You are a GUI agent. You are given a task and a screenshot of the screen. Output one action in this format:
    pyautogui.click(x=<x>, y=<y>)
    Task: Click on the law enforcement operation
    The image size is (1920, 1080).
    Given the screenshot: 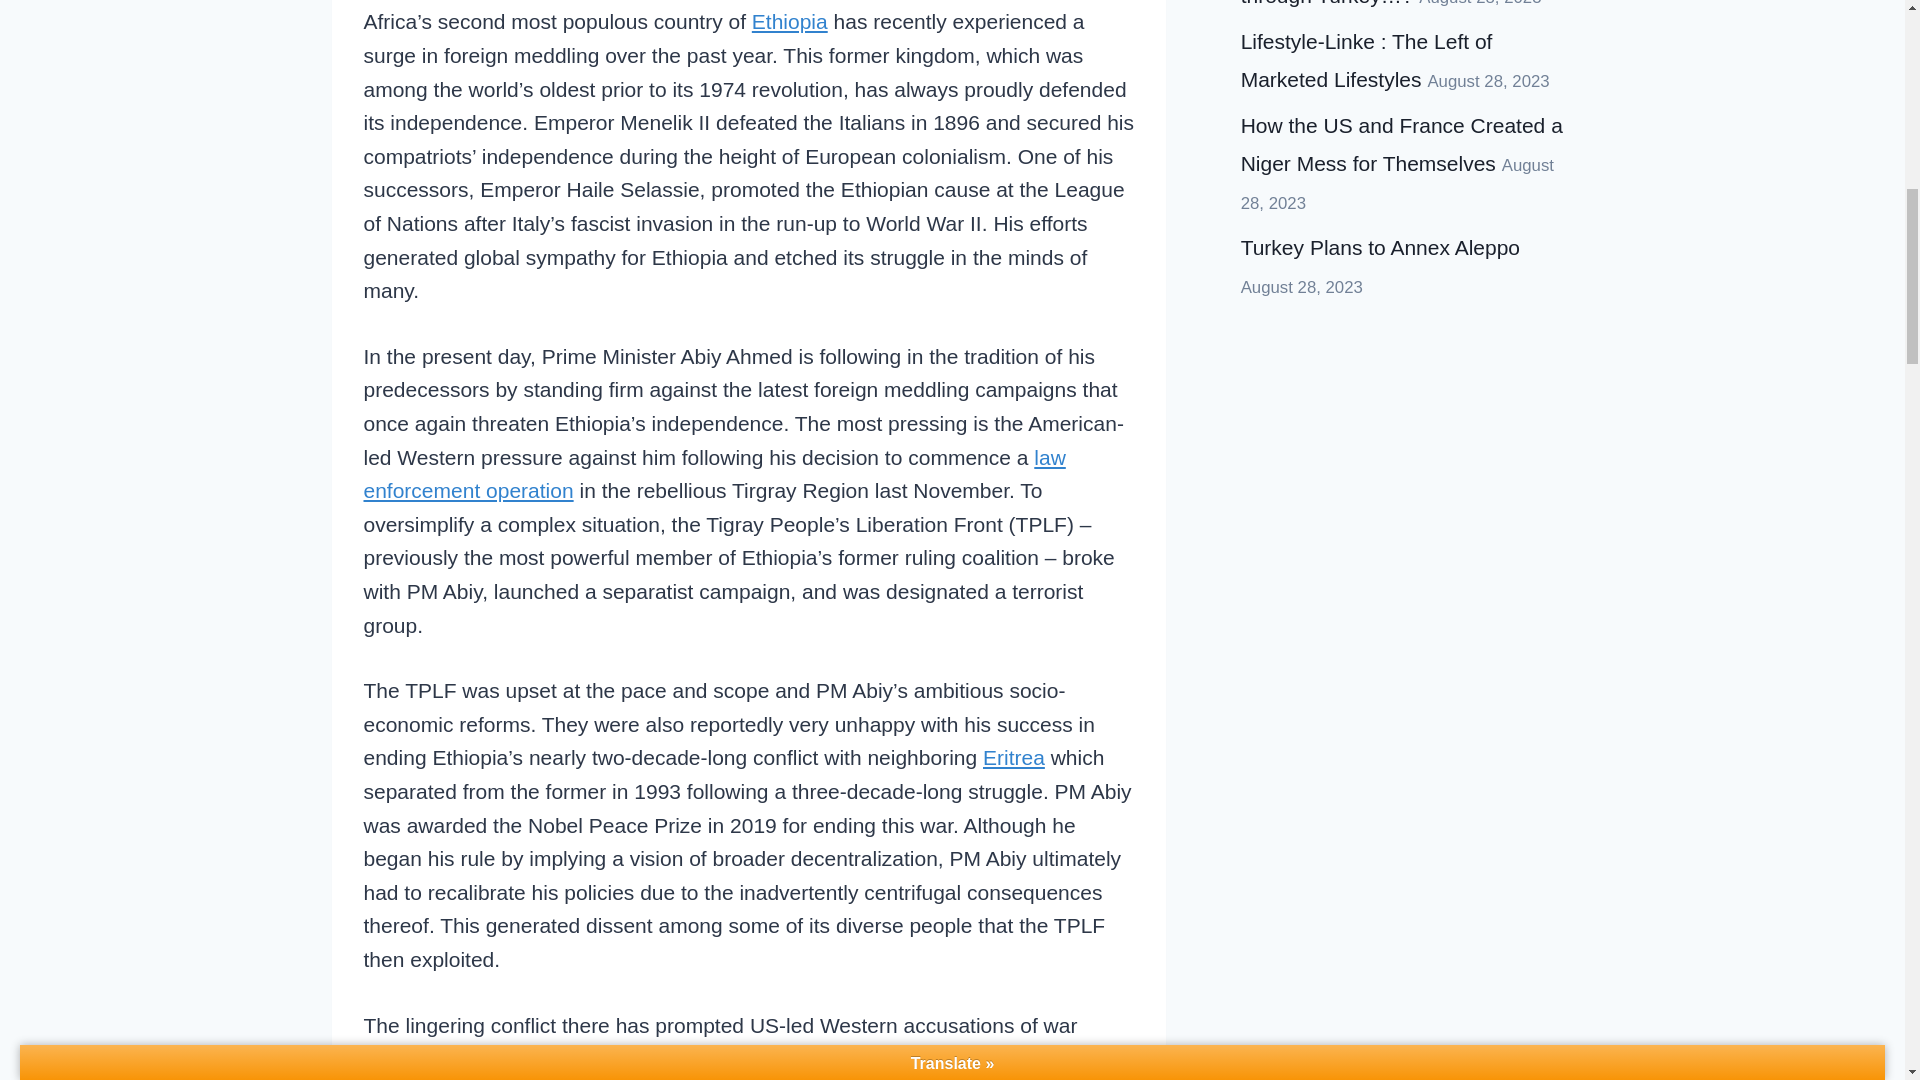 What is the action you would take?
    pyautogui.click(x=714, y=474)
    